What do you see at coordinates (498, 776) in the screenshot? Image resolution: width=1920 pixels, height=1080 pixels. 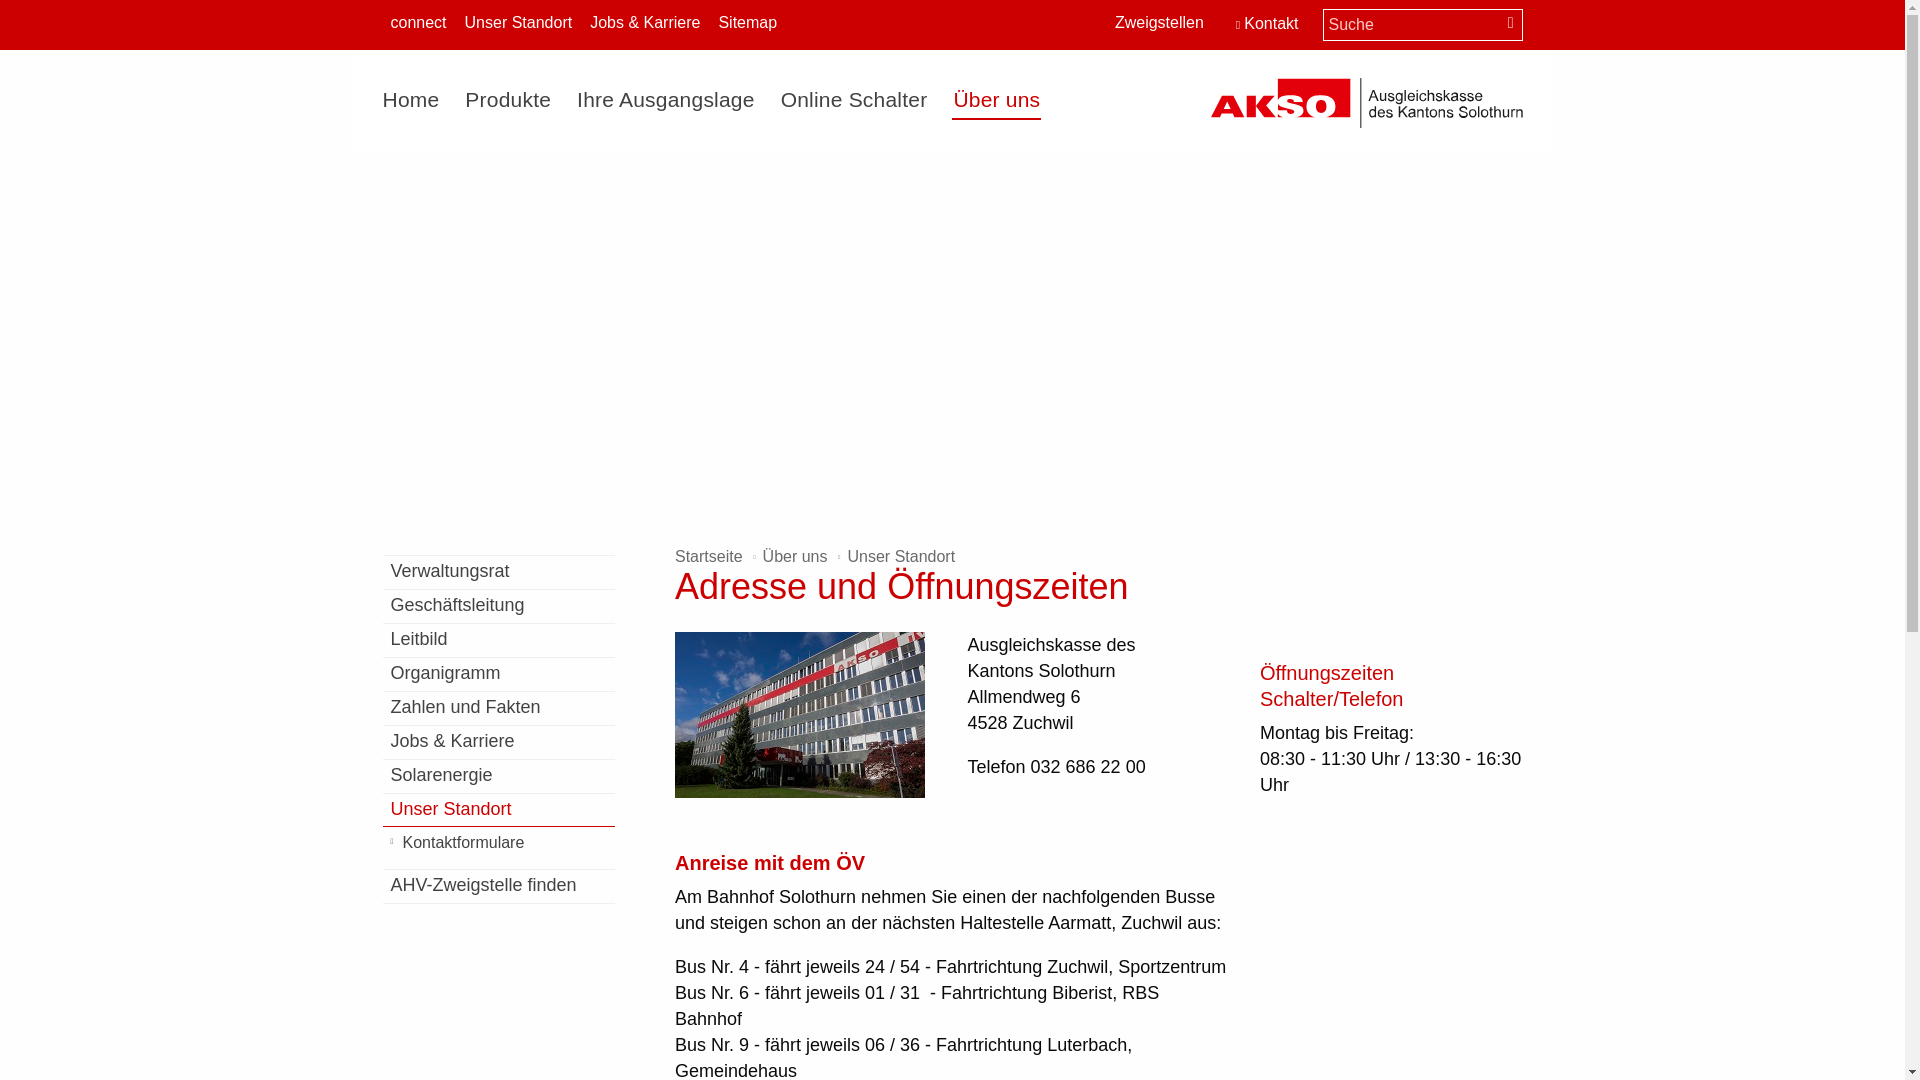 I see `Solarenergie` at bounding box center [498, 776].